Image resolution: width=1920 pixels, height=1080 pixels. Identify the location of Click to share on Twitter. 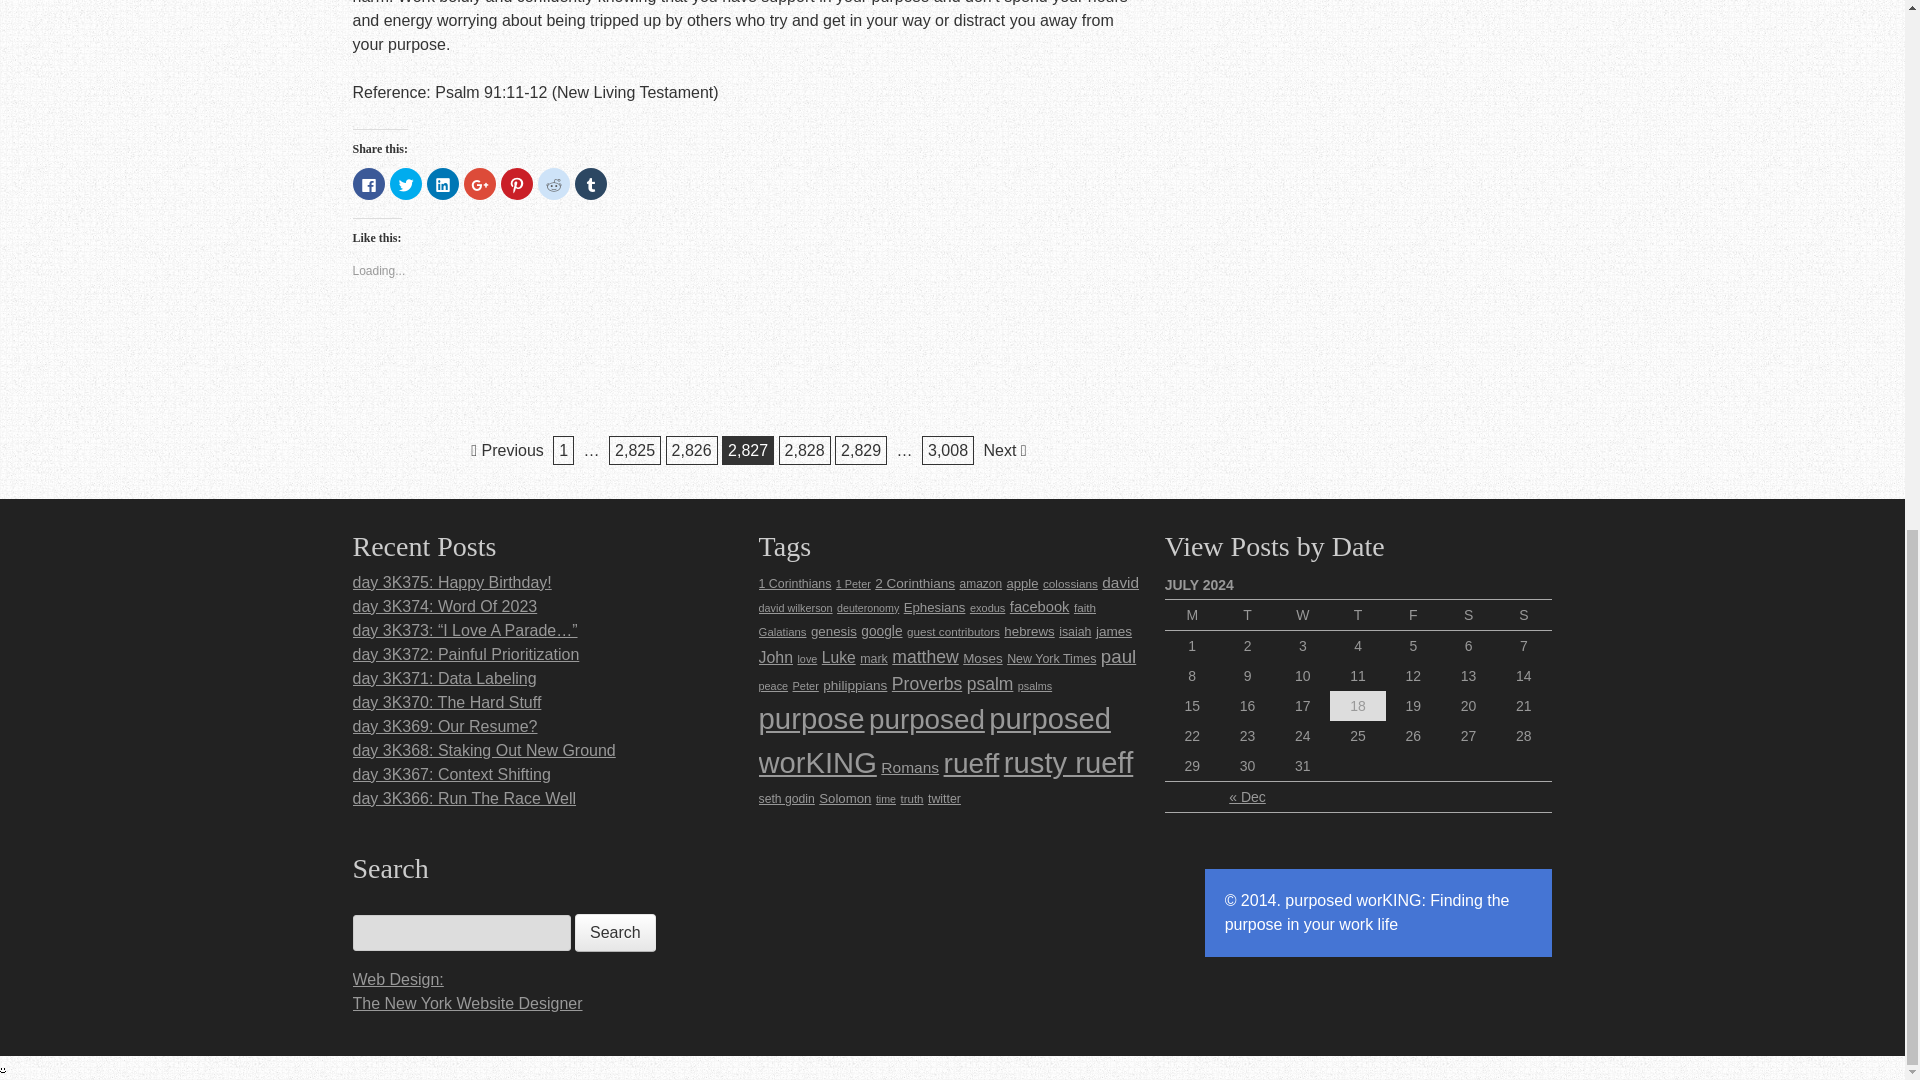
(406, 184).